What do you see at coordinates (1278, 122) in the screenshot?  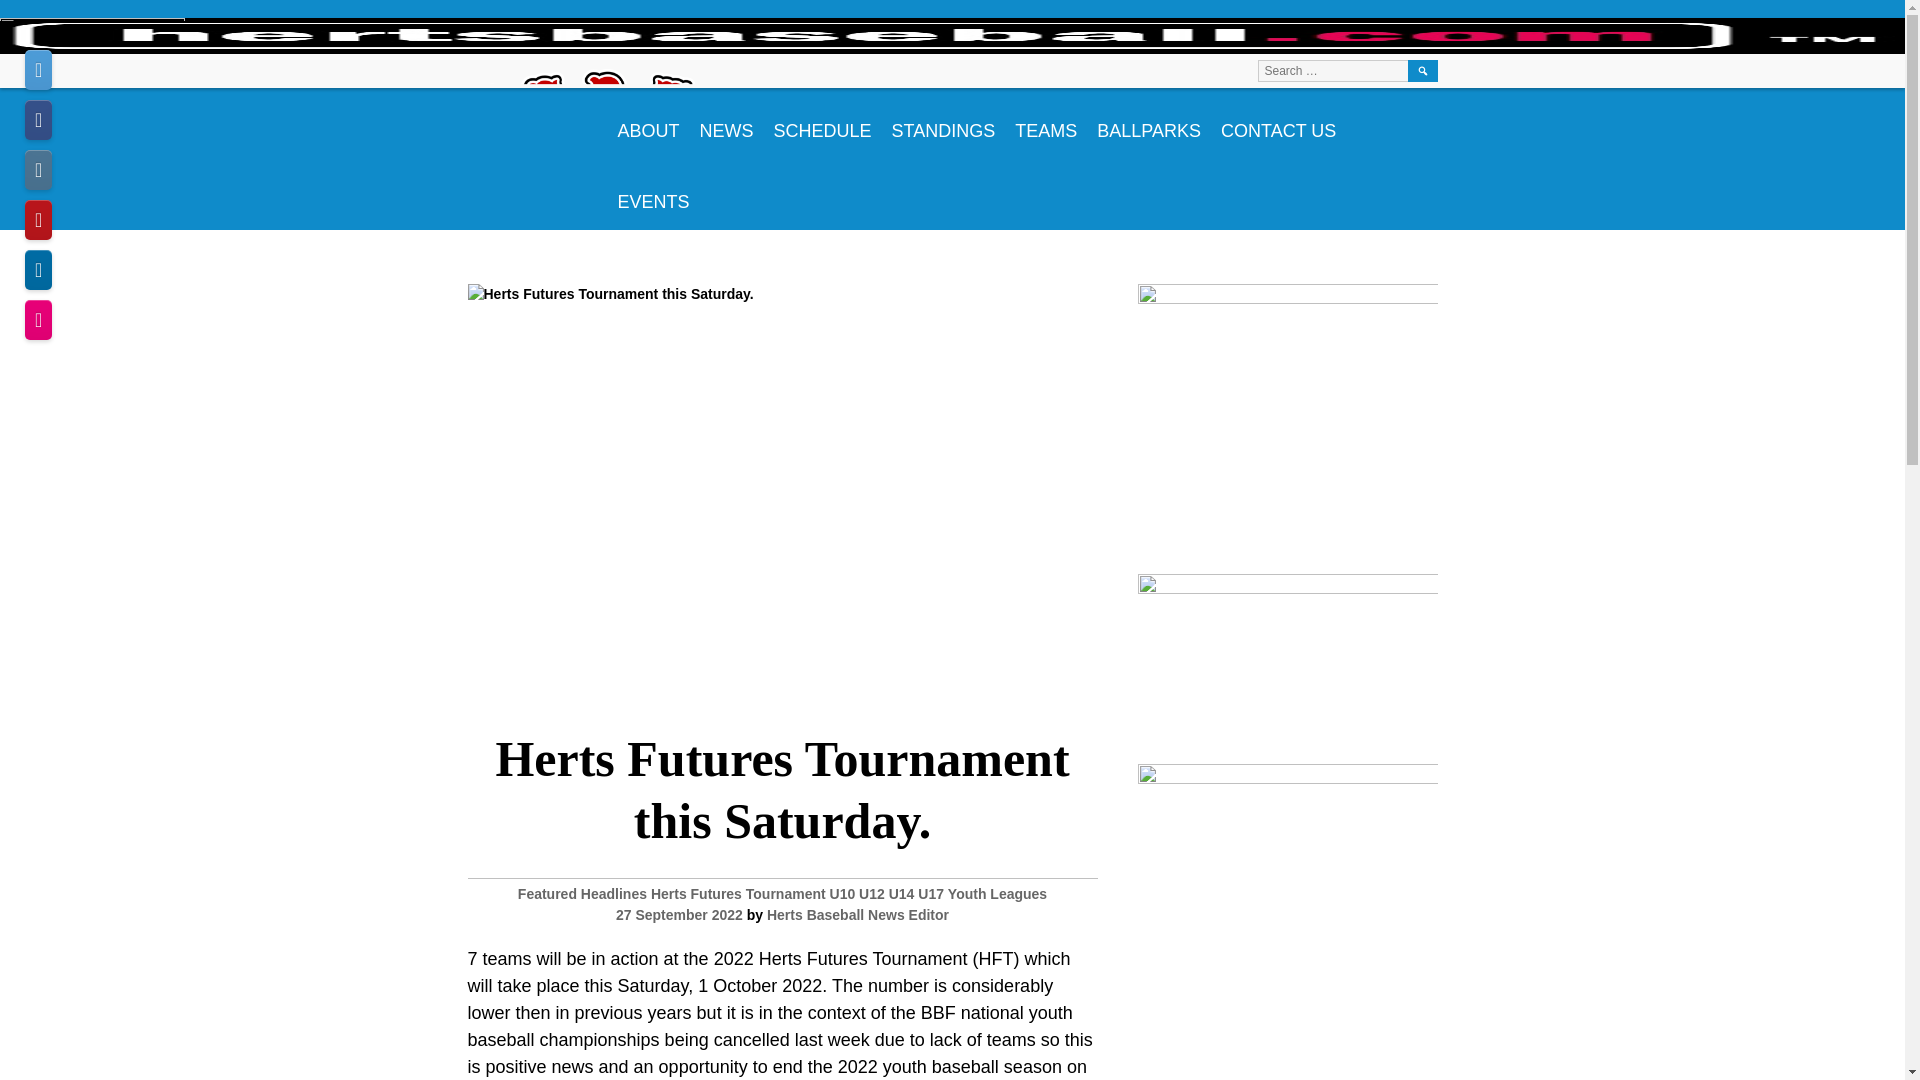 I see `CONTACT US` at bounding box center [1278, 122].